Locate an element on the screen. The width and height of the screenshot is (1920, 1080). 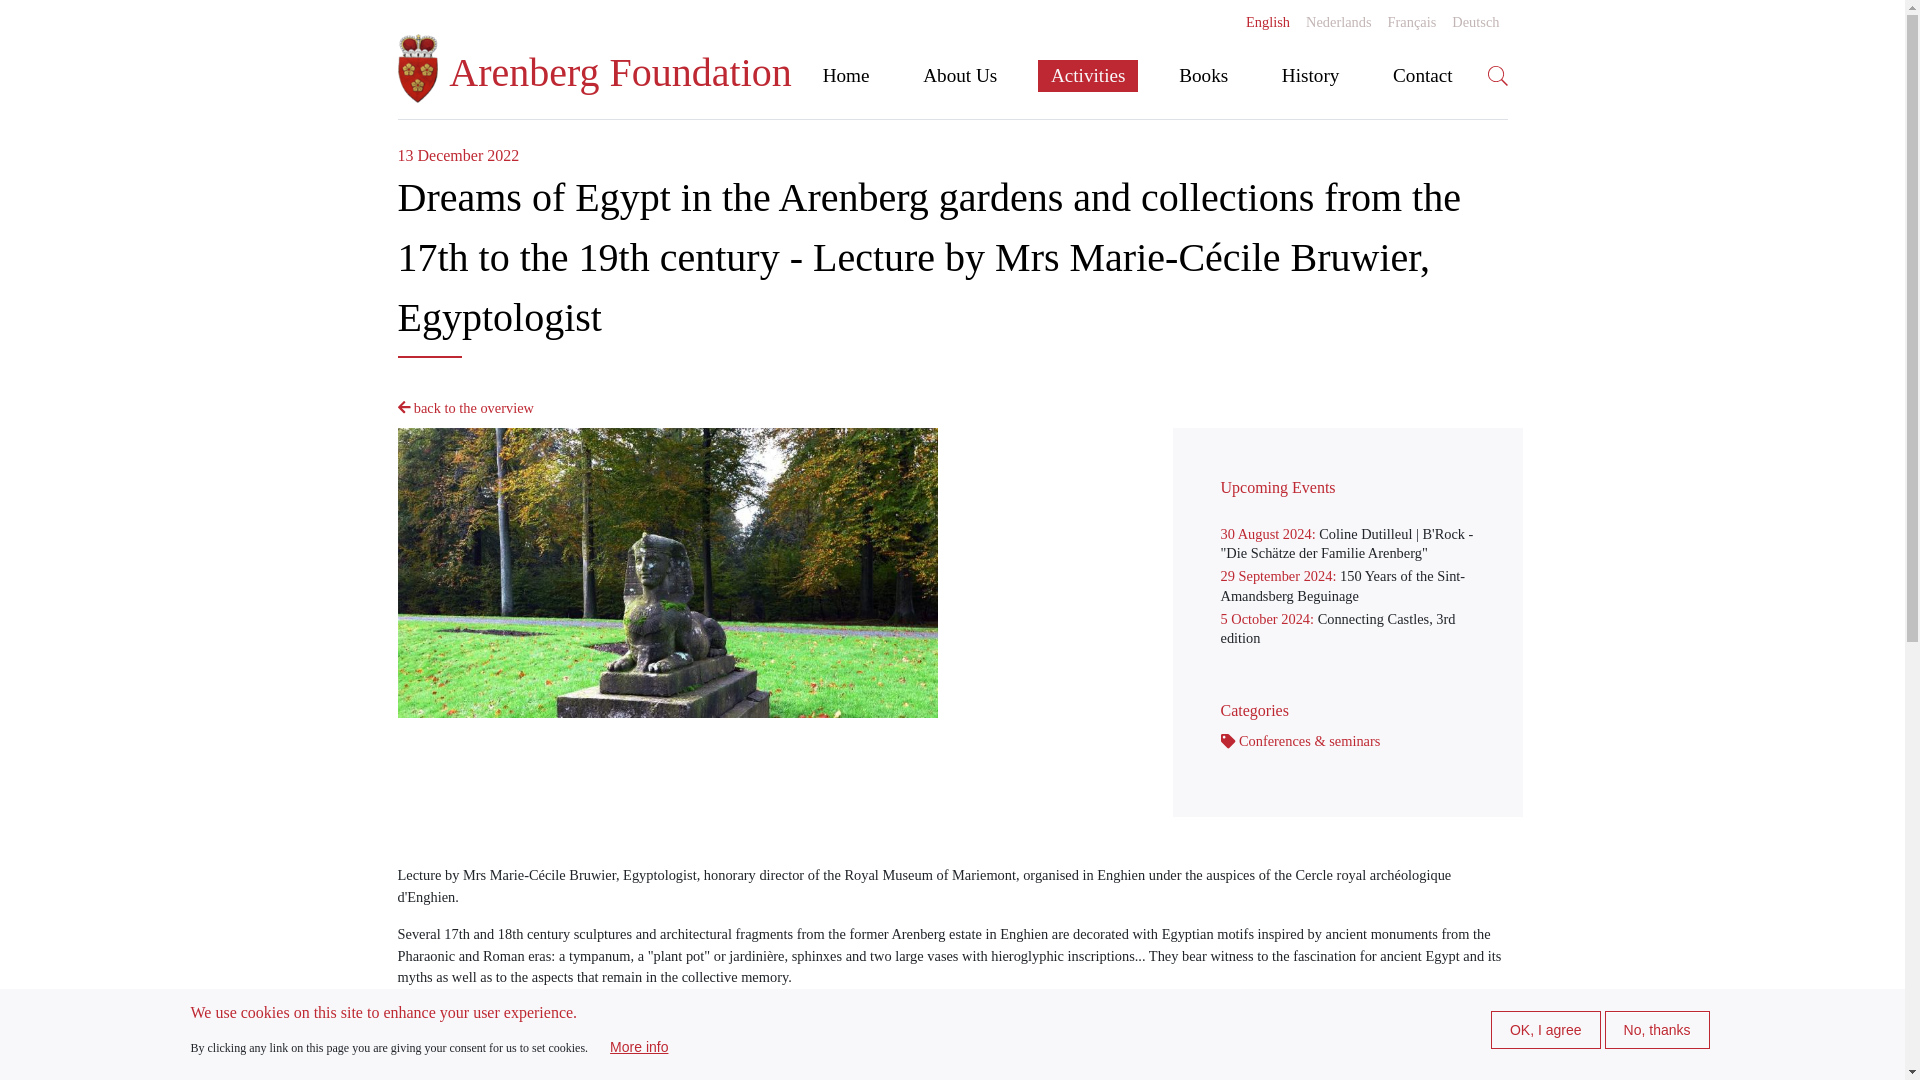
More info is located at coordinates (638, 1046).